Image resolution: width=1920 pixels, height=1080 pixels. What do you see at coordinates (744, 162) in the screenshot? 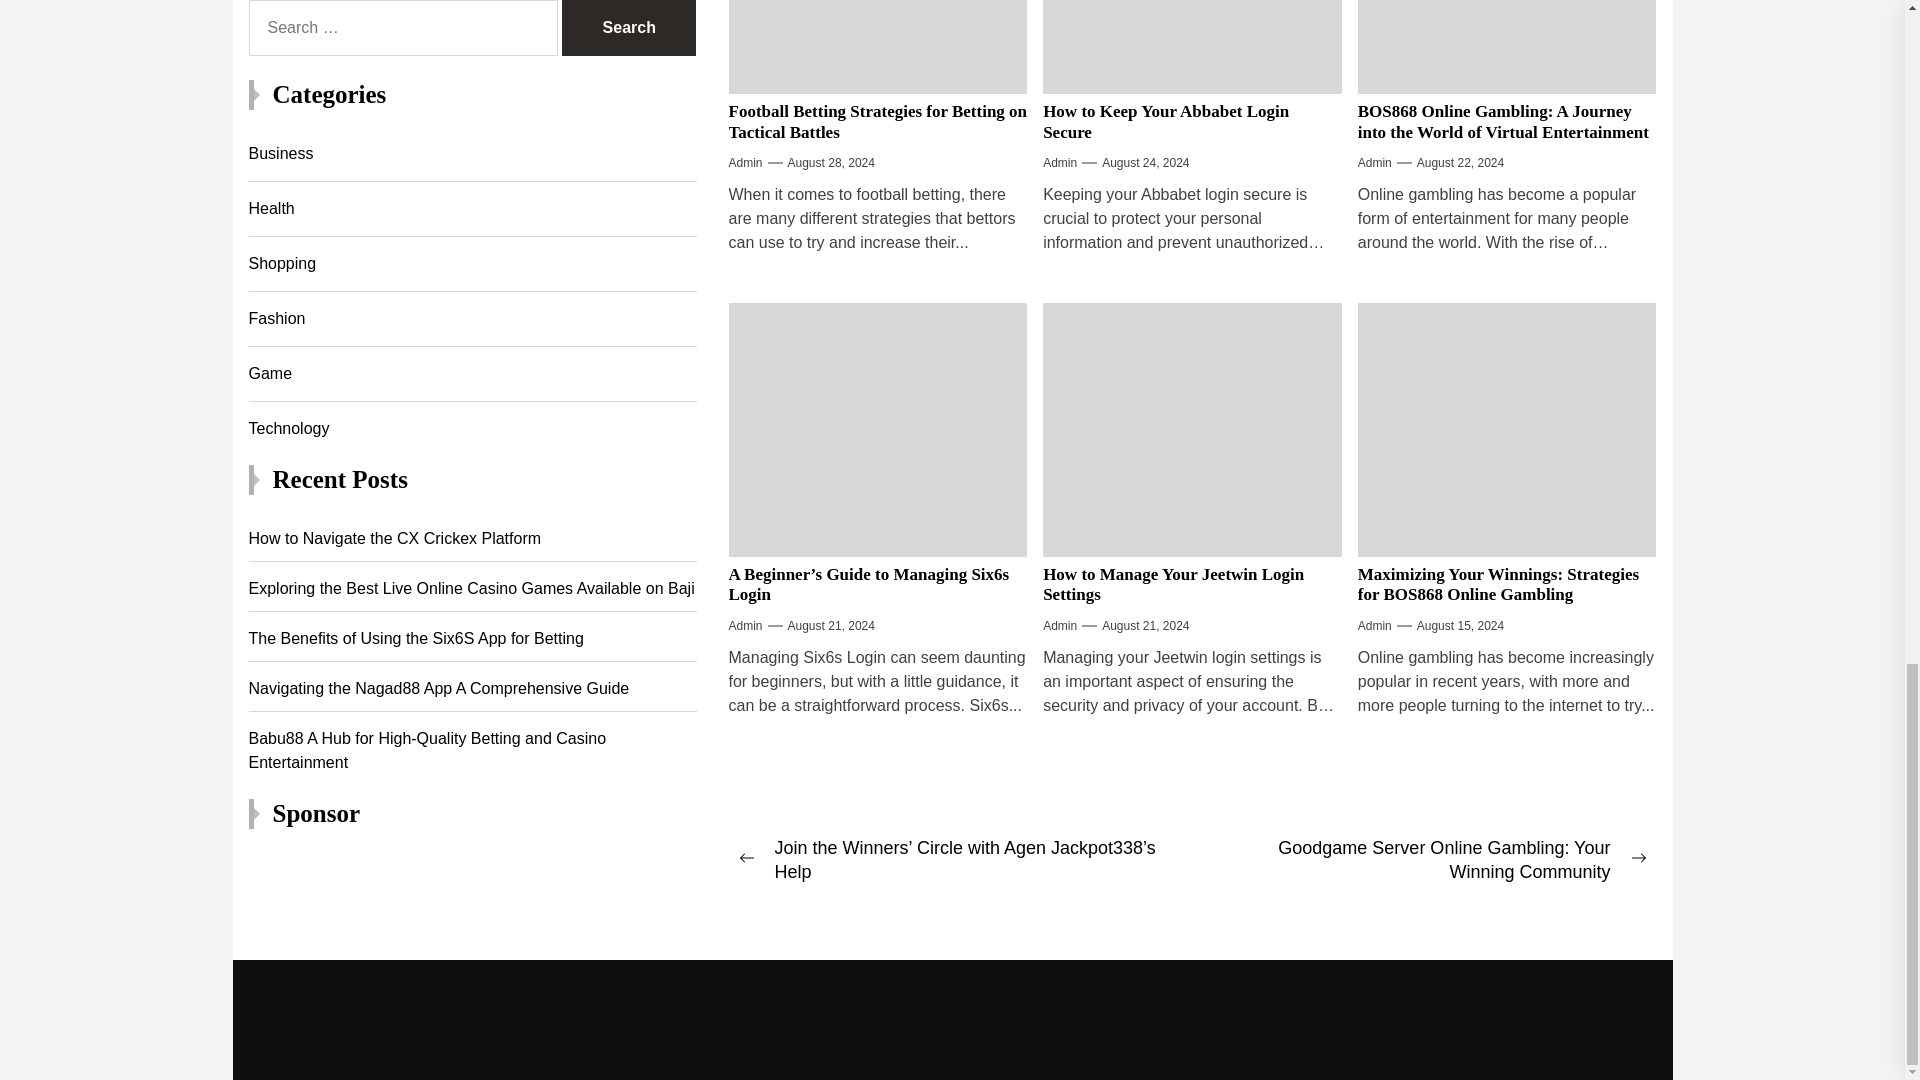
I see `Admin` at bounding box center [744, 162].